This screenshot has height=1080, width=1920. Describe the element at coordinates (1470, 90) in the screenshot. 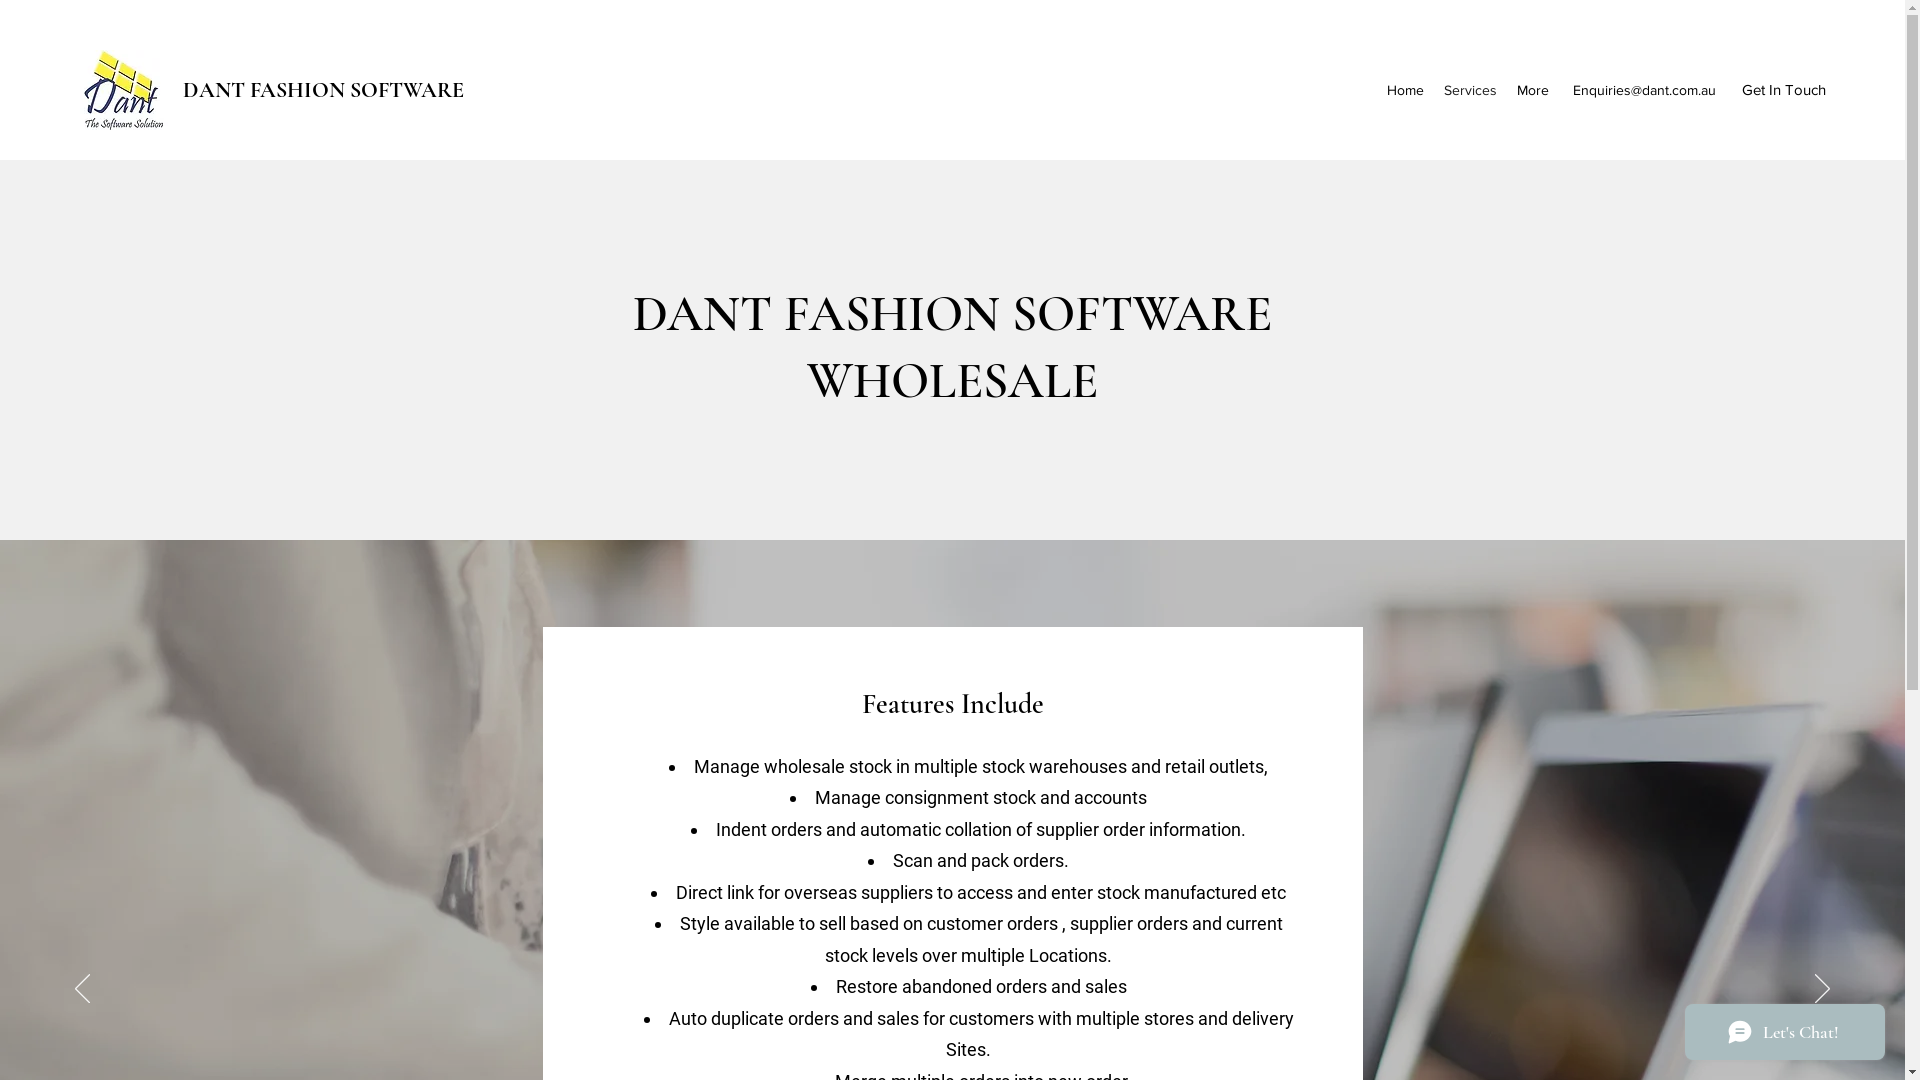

I see `Services` at that location.